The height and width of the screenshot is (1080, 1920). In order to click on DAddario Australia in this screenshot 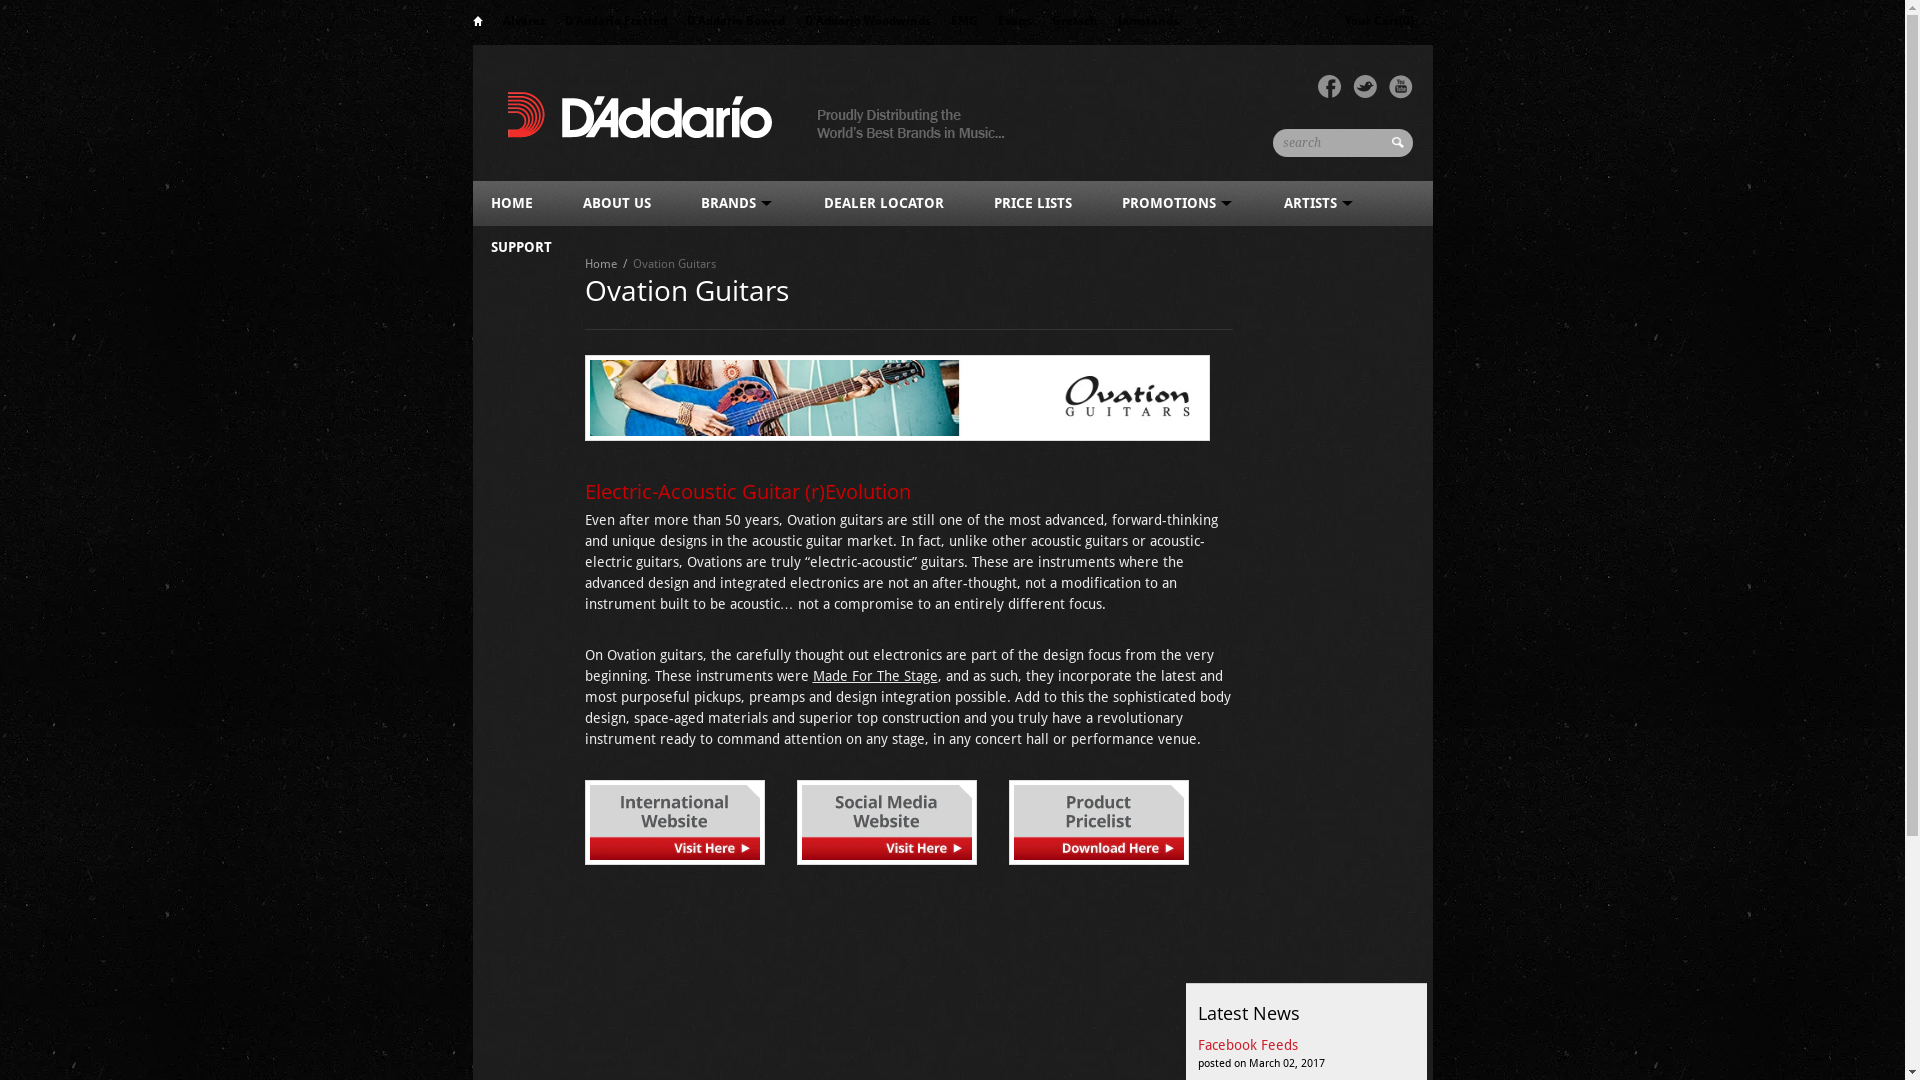, I will do `click(752, 112)`.